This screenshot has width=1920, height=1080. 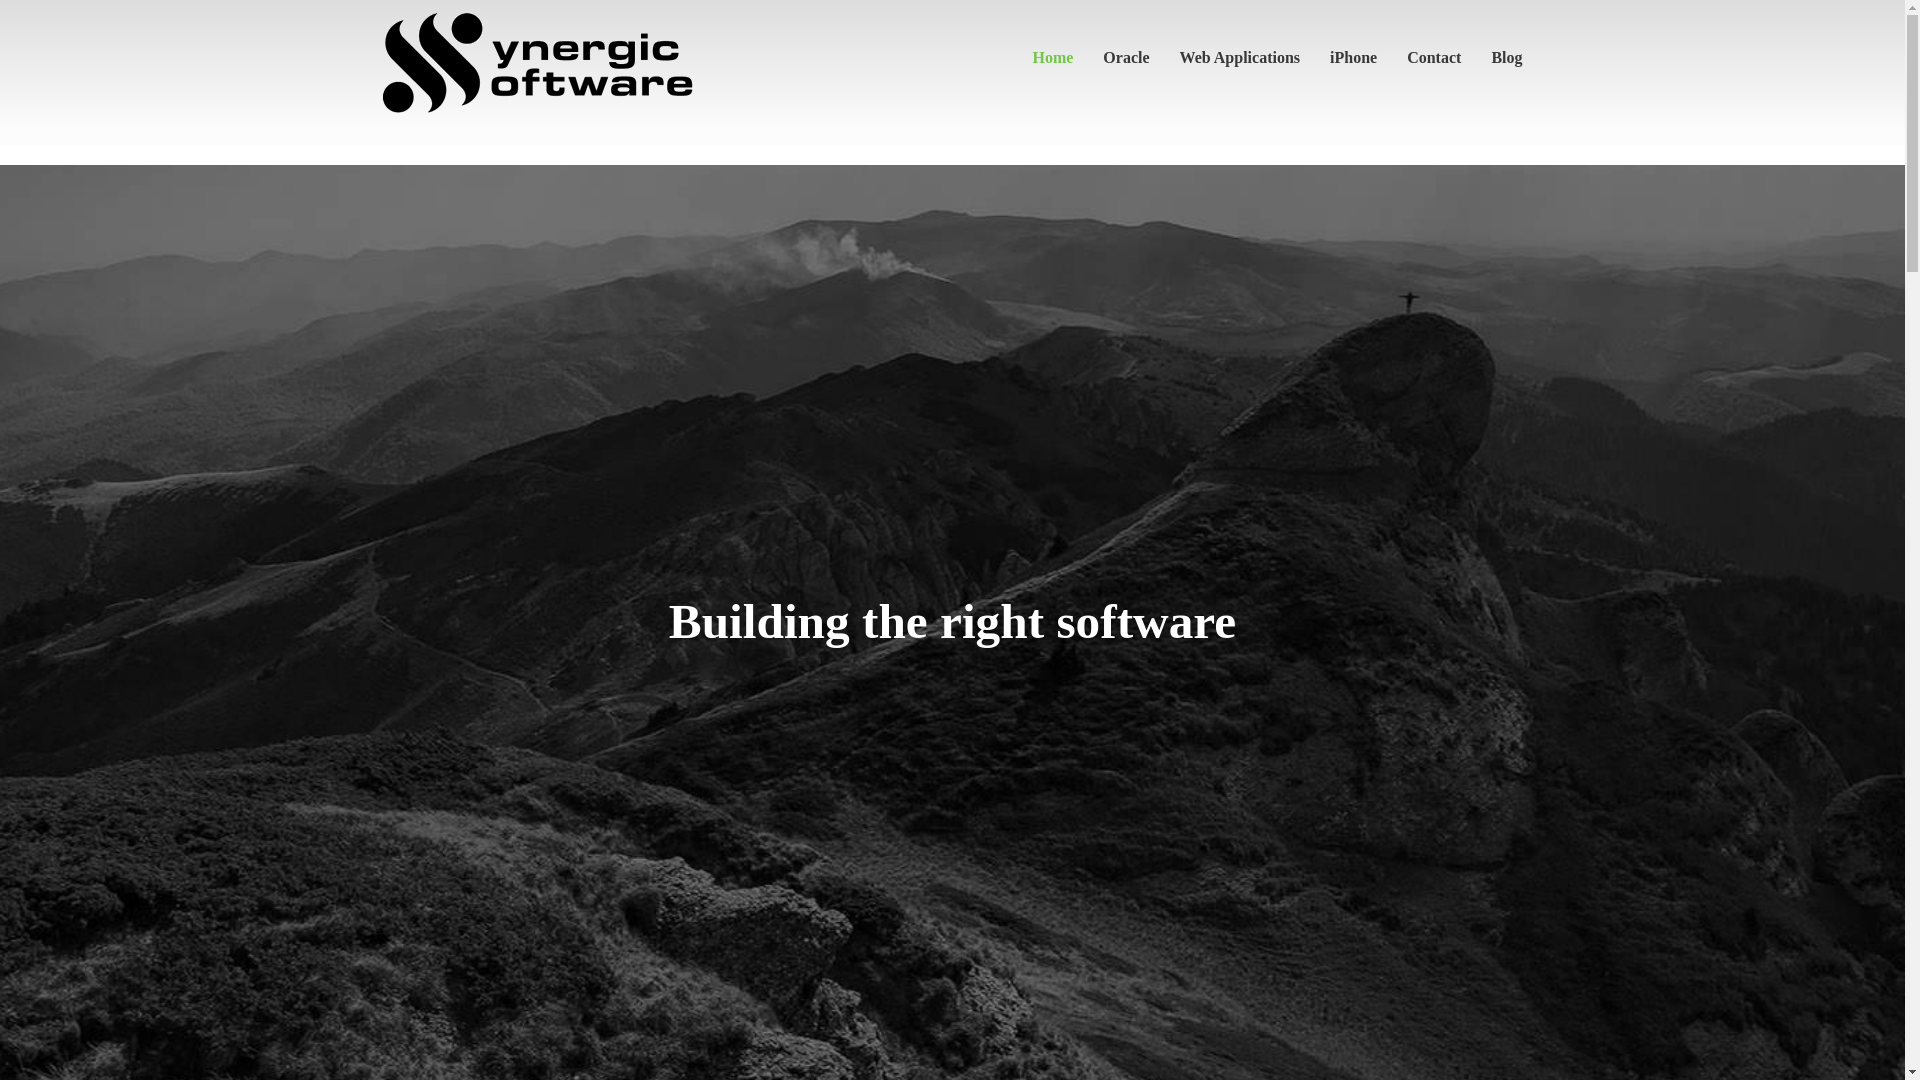 I want to click on Web Applications, so click(x=1240, y=58).